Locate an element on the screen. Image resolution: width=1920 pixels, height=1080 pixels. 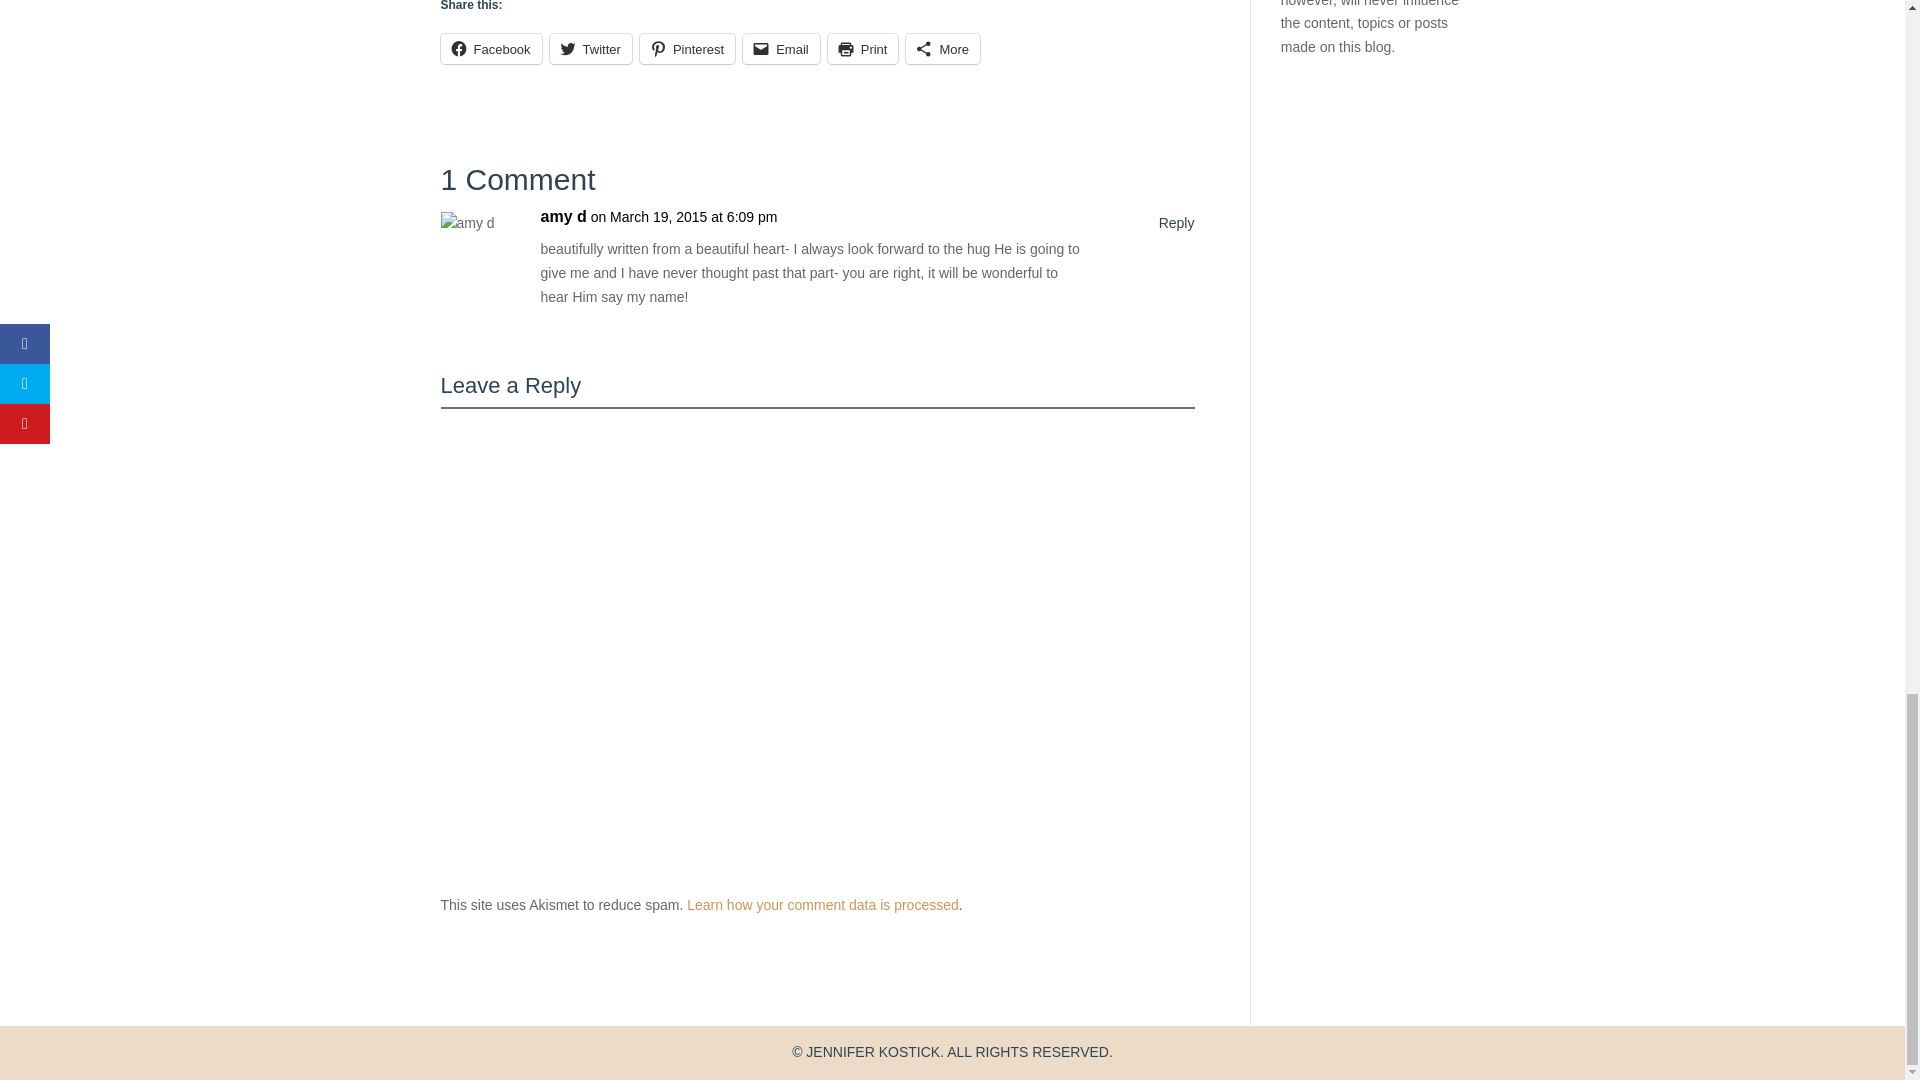
Pinterest is located at coordinates (687, 48).